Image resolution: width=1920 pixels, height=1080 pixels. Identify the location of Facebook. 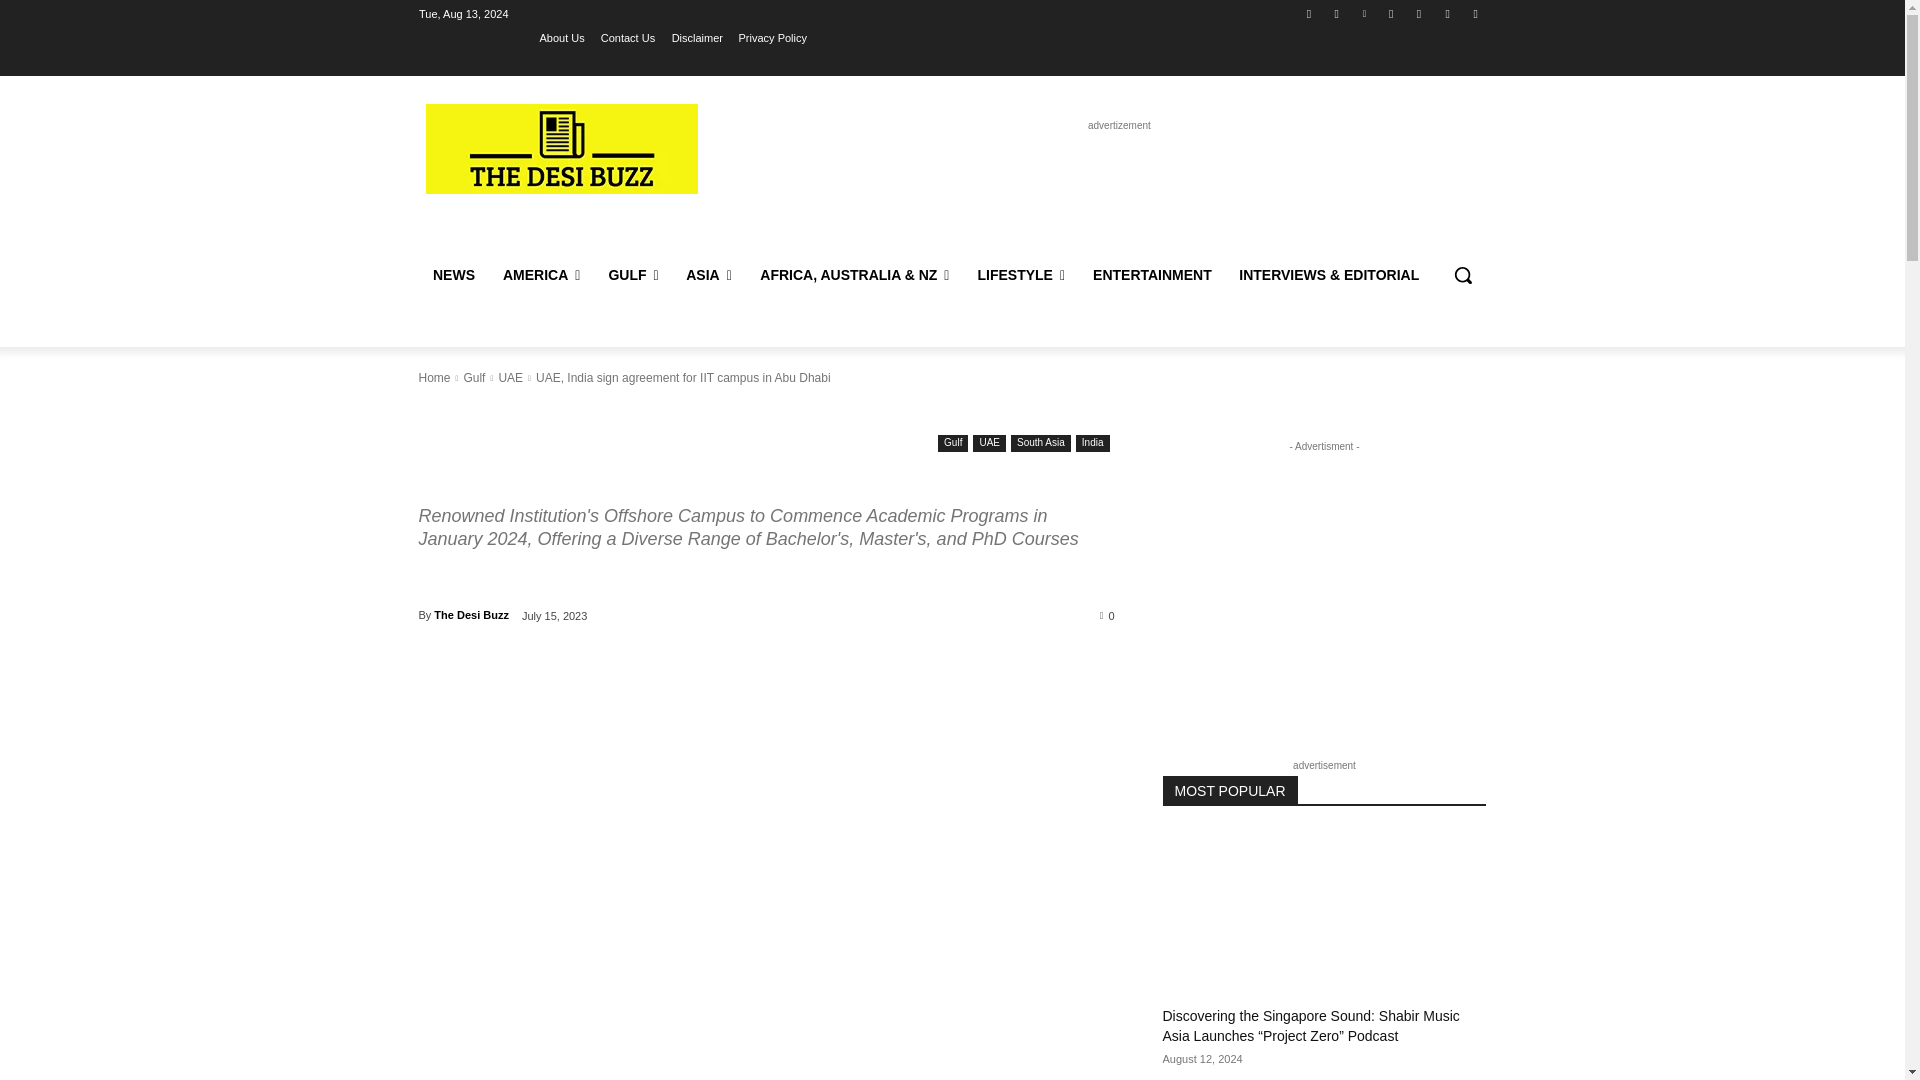
(1308, 13).